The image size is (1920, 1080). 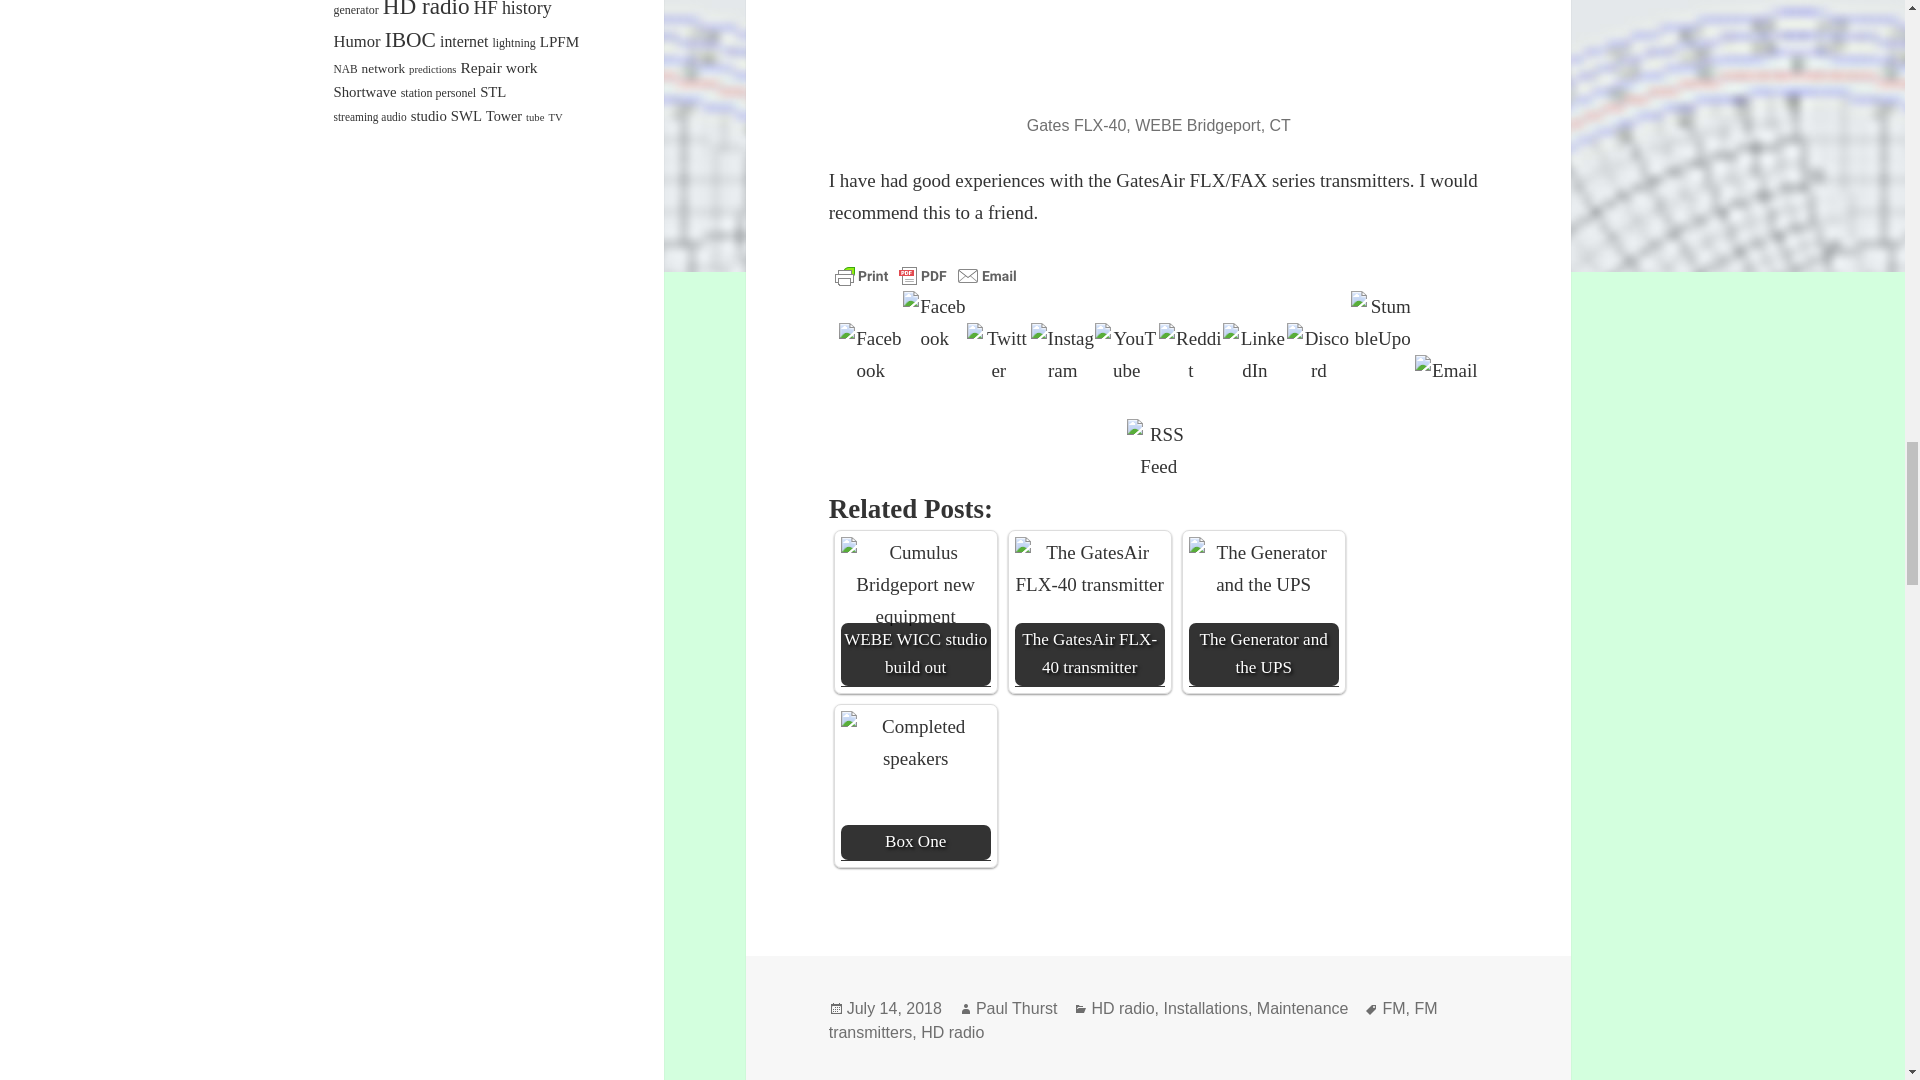 I want to click on Reddit, so click(x=1191, y=354).